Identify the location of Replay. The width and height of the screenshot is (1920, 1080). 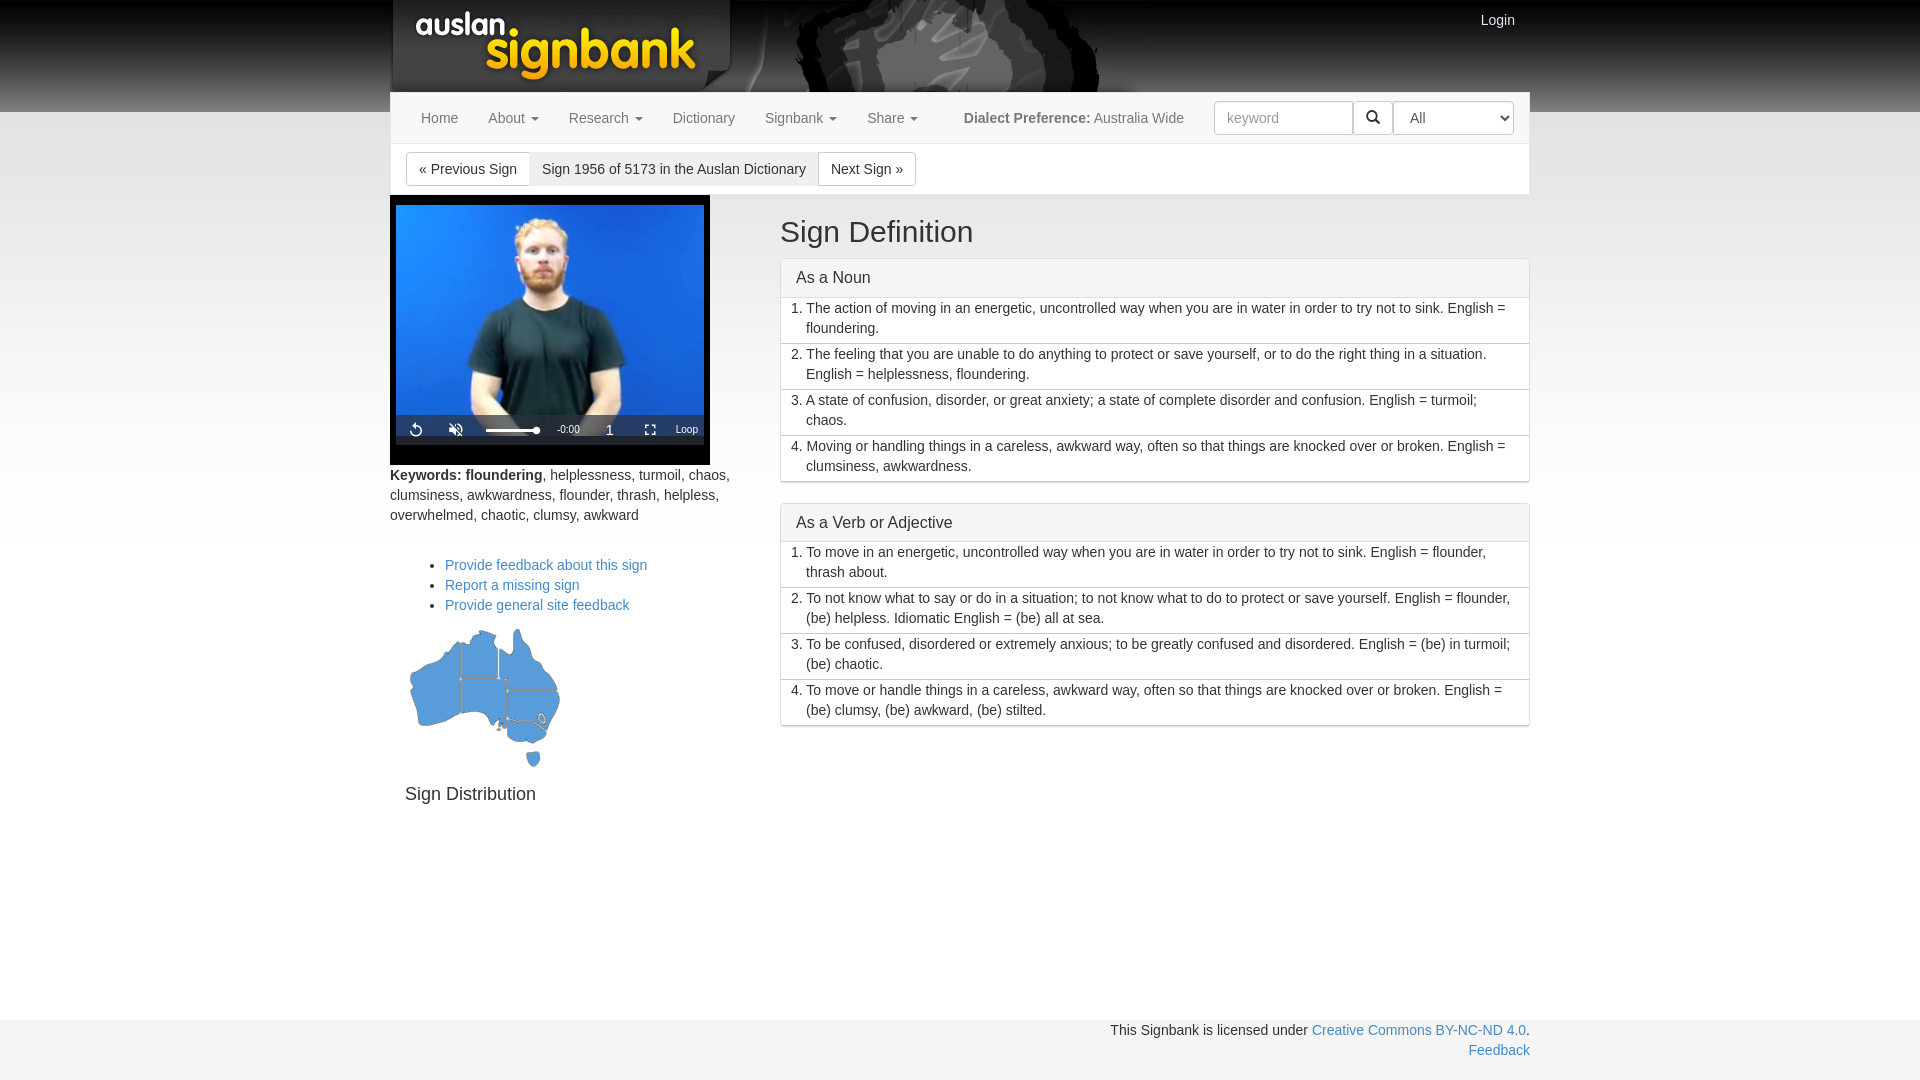
(416, 430).